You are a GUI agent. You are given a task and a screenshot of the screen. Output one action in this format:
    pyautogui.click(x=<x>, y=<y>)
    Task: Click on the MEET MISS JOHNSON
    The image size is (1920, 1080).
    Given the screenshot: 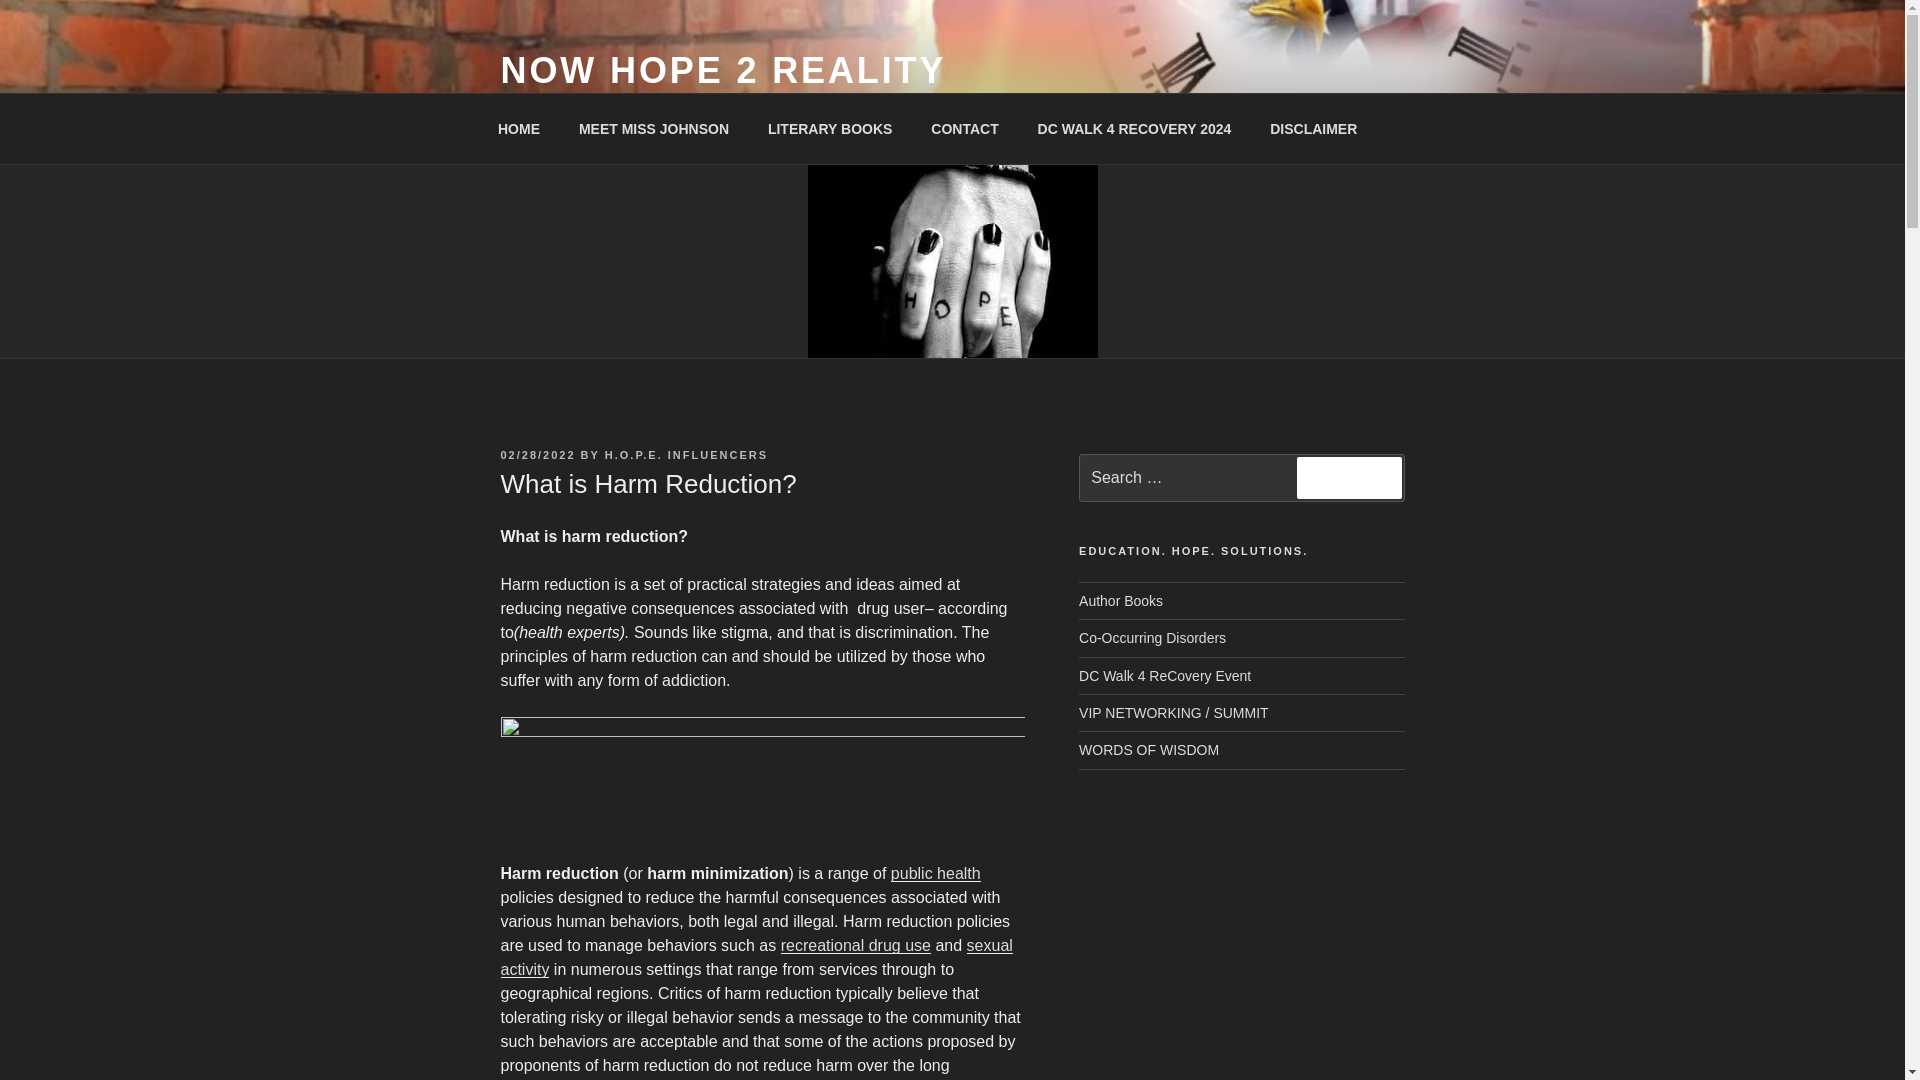 What is the action you would take?
    pyautogui.click(x=653, y=128)
    